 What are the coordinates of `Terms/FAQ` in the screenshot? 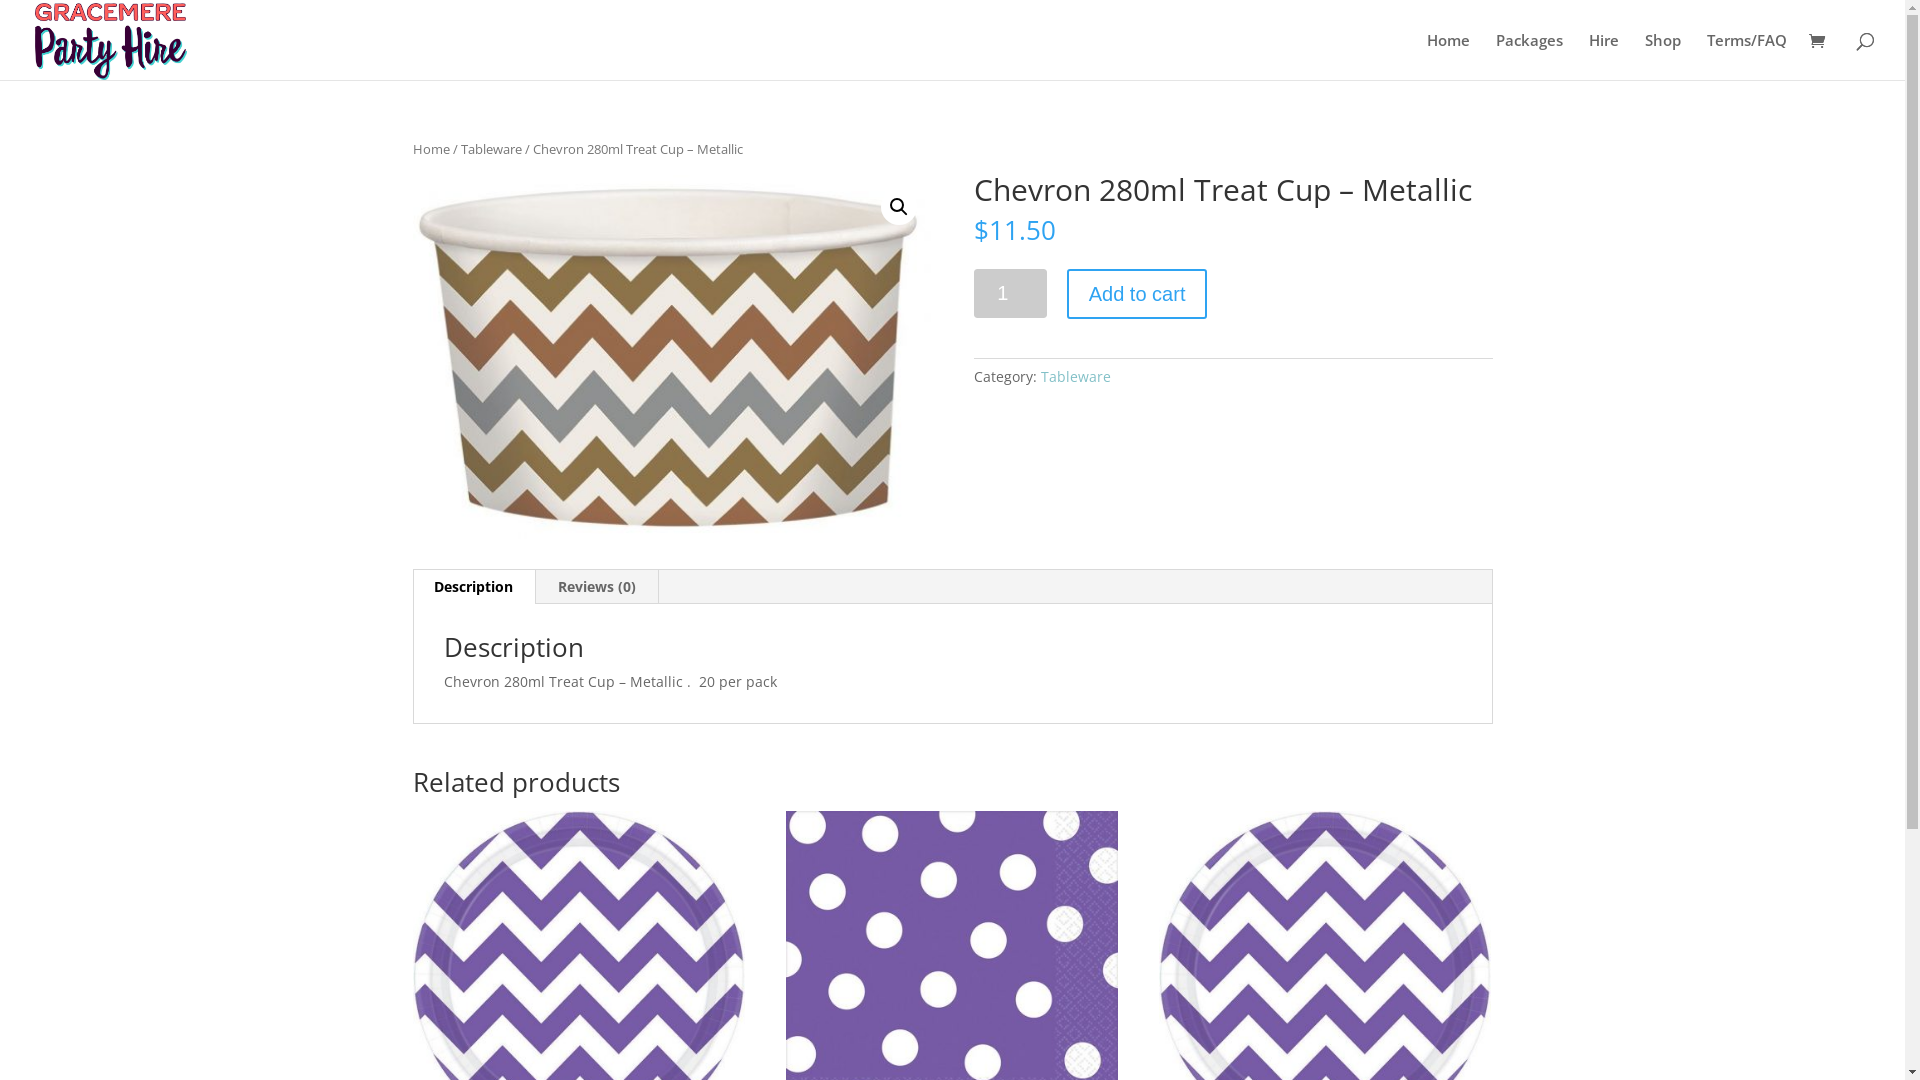 It's located at (1747, 56).